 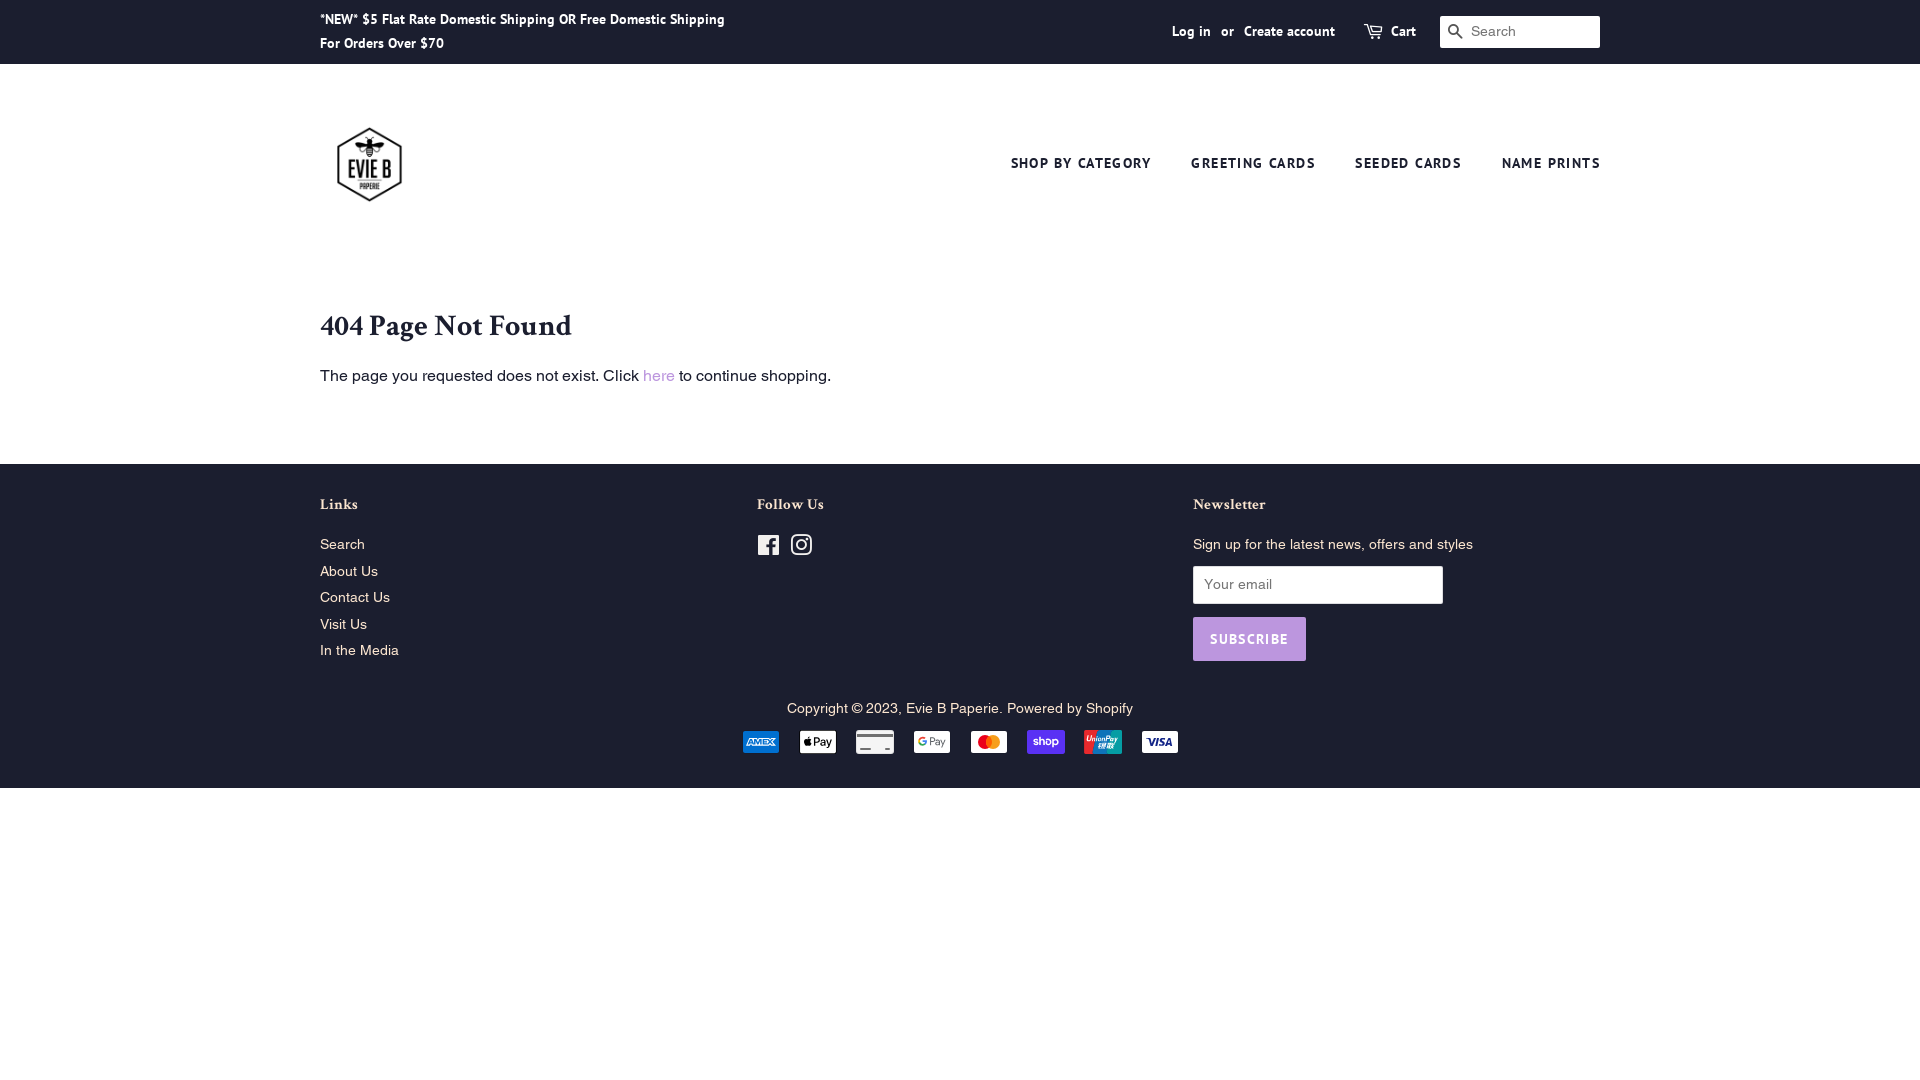 I want to click on NAME PRINTS, so click(x=1544, y=164).